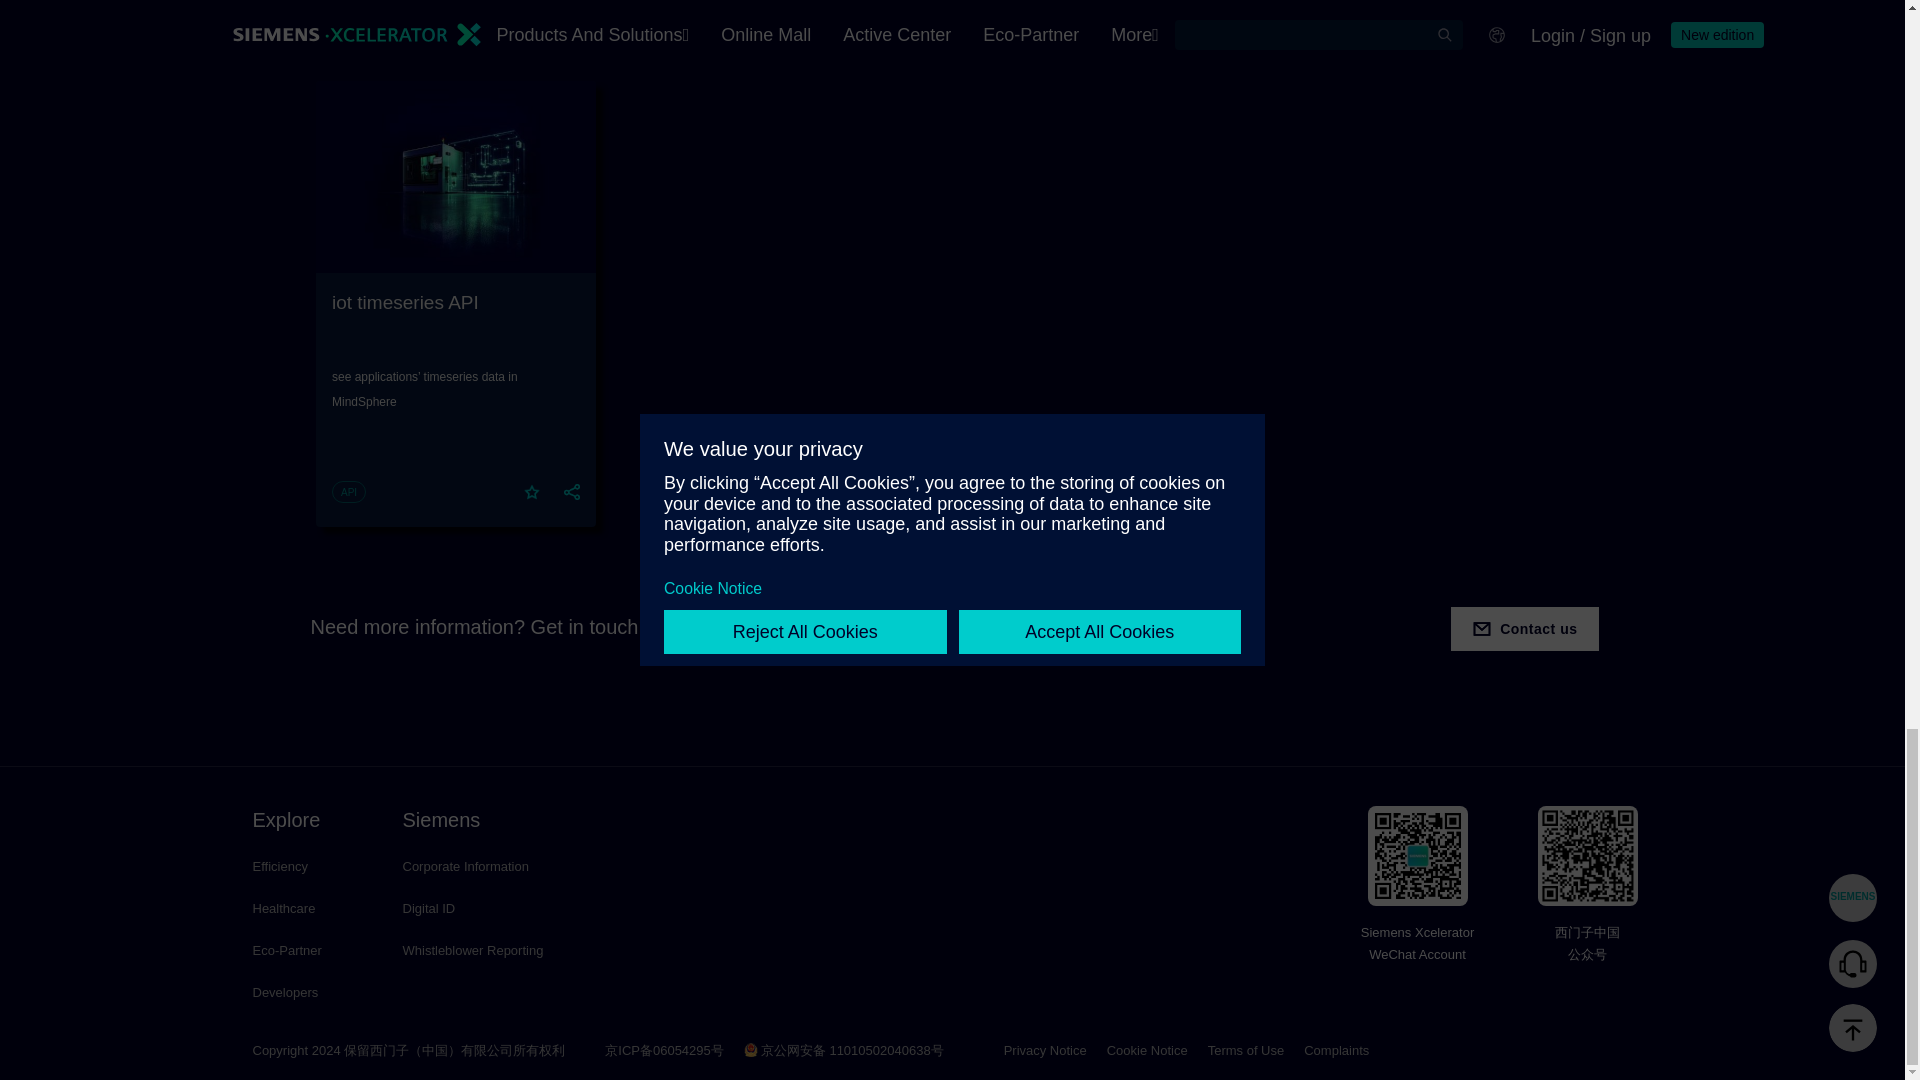  What do you see at coordinates (472, 866) in the screenshot?
I see `Corporate Information` at bounding box center [472, 866].